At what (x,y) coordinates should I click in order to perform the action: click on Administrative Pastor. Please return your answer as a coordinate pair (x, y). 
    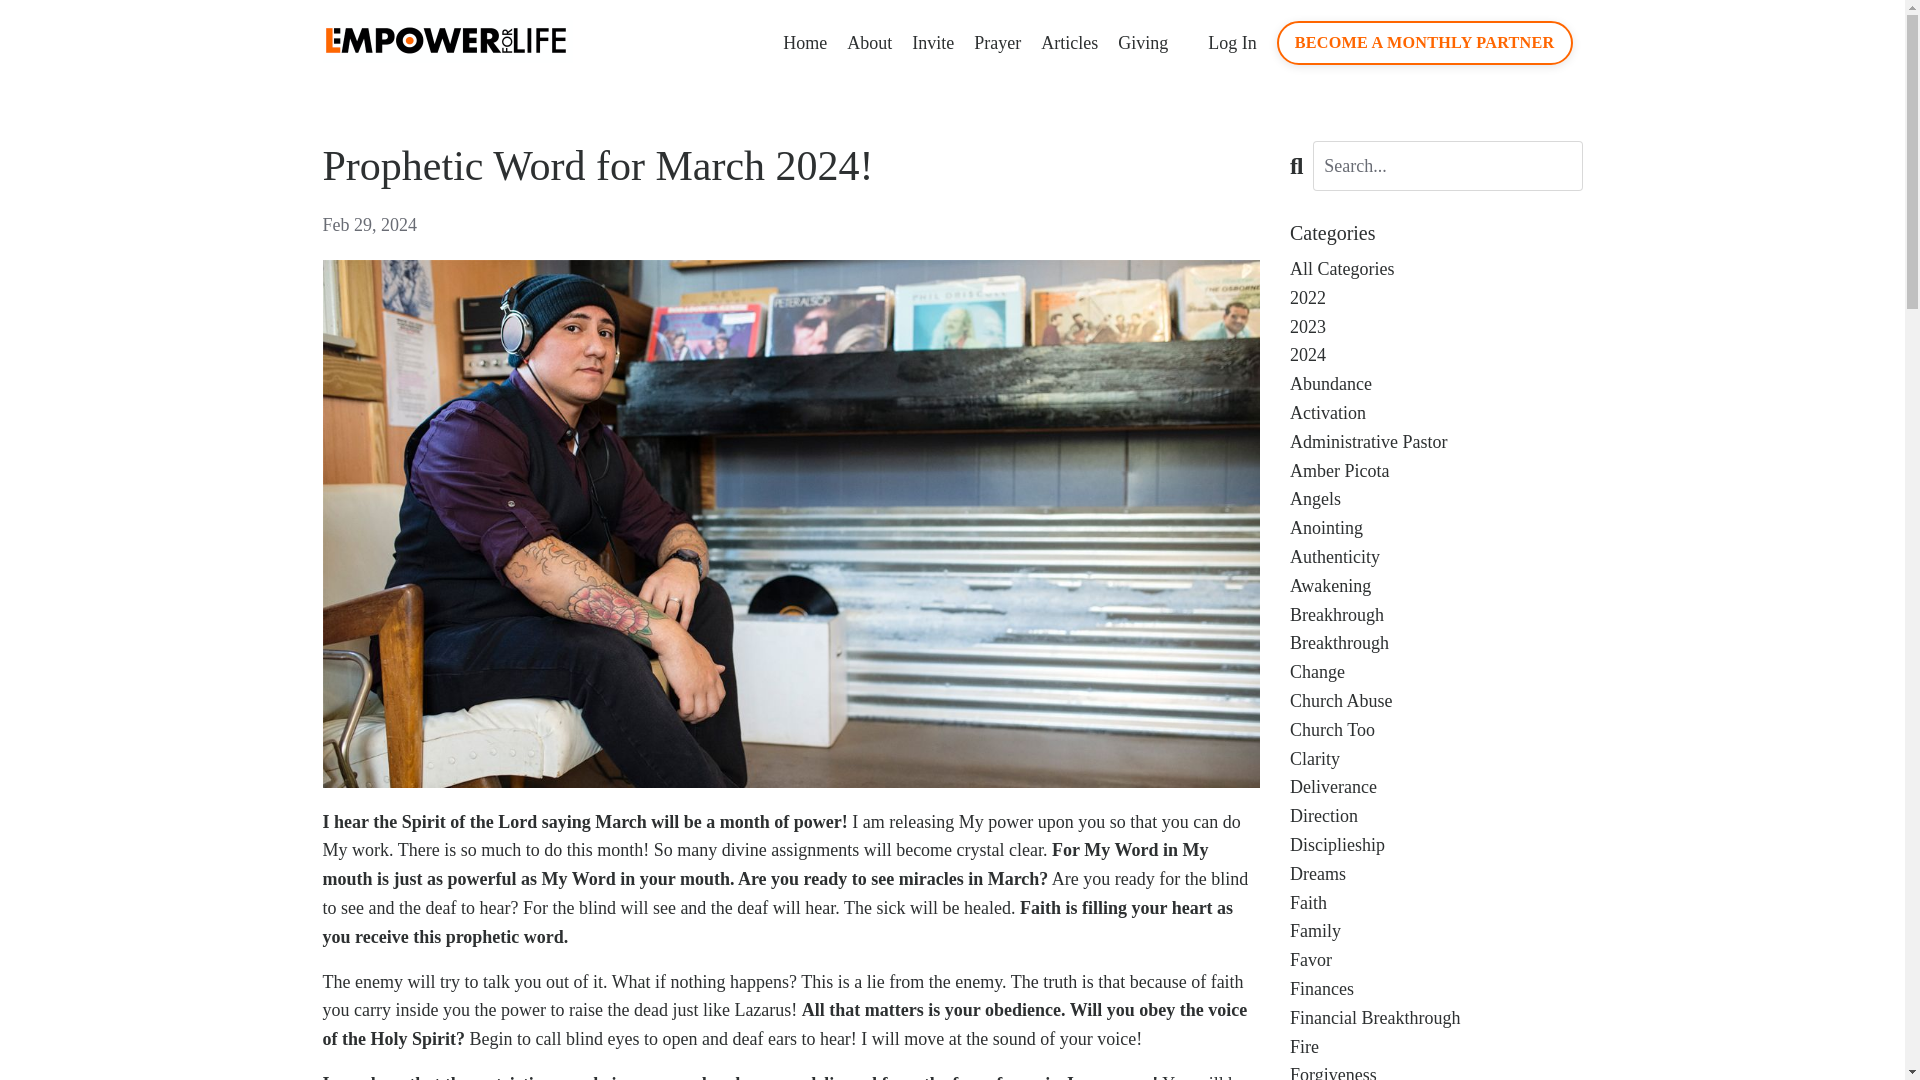
    Looking at the image, I should click on (1436, 442).